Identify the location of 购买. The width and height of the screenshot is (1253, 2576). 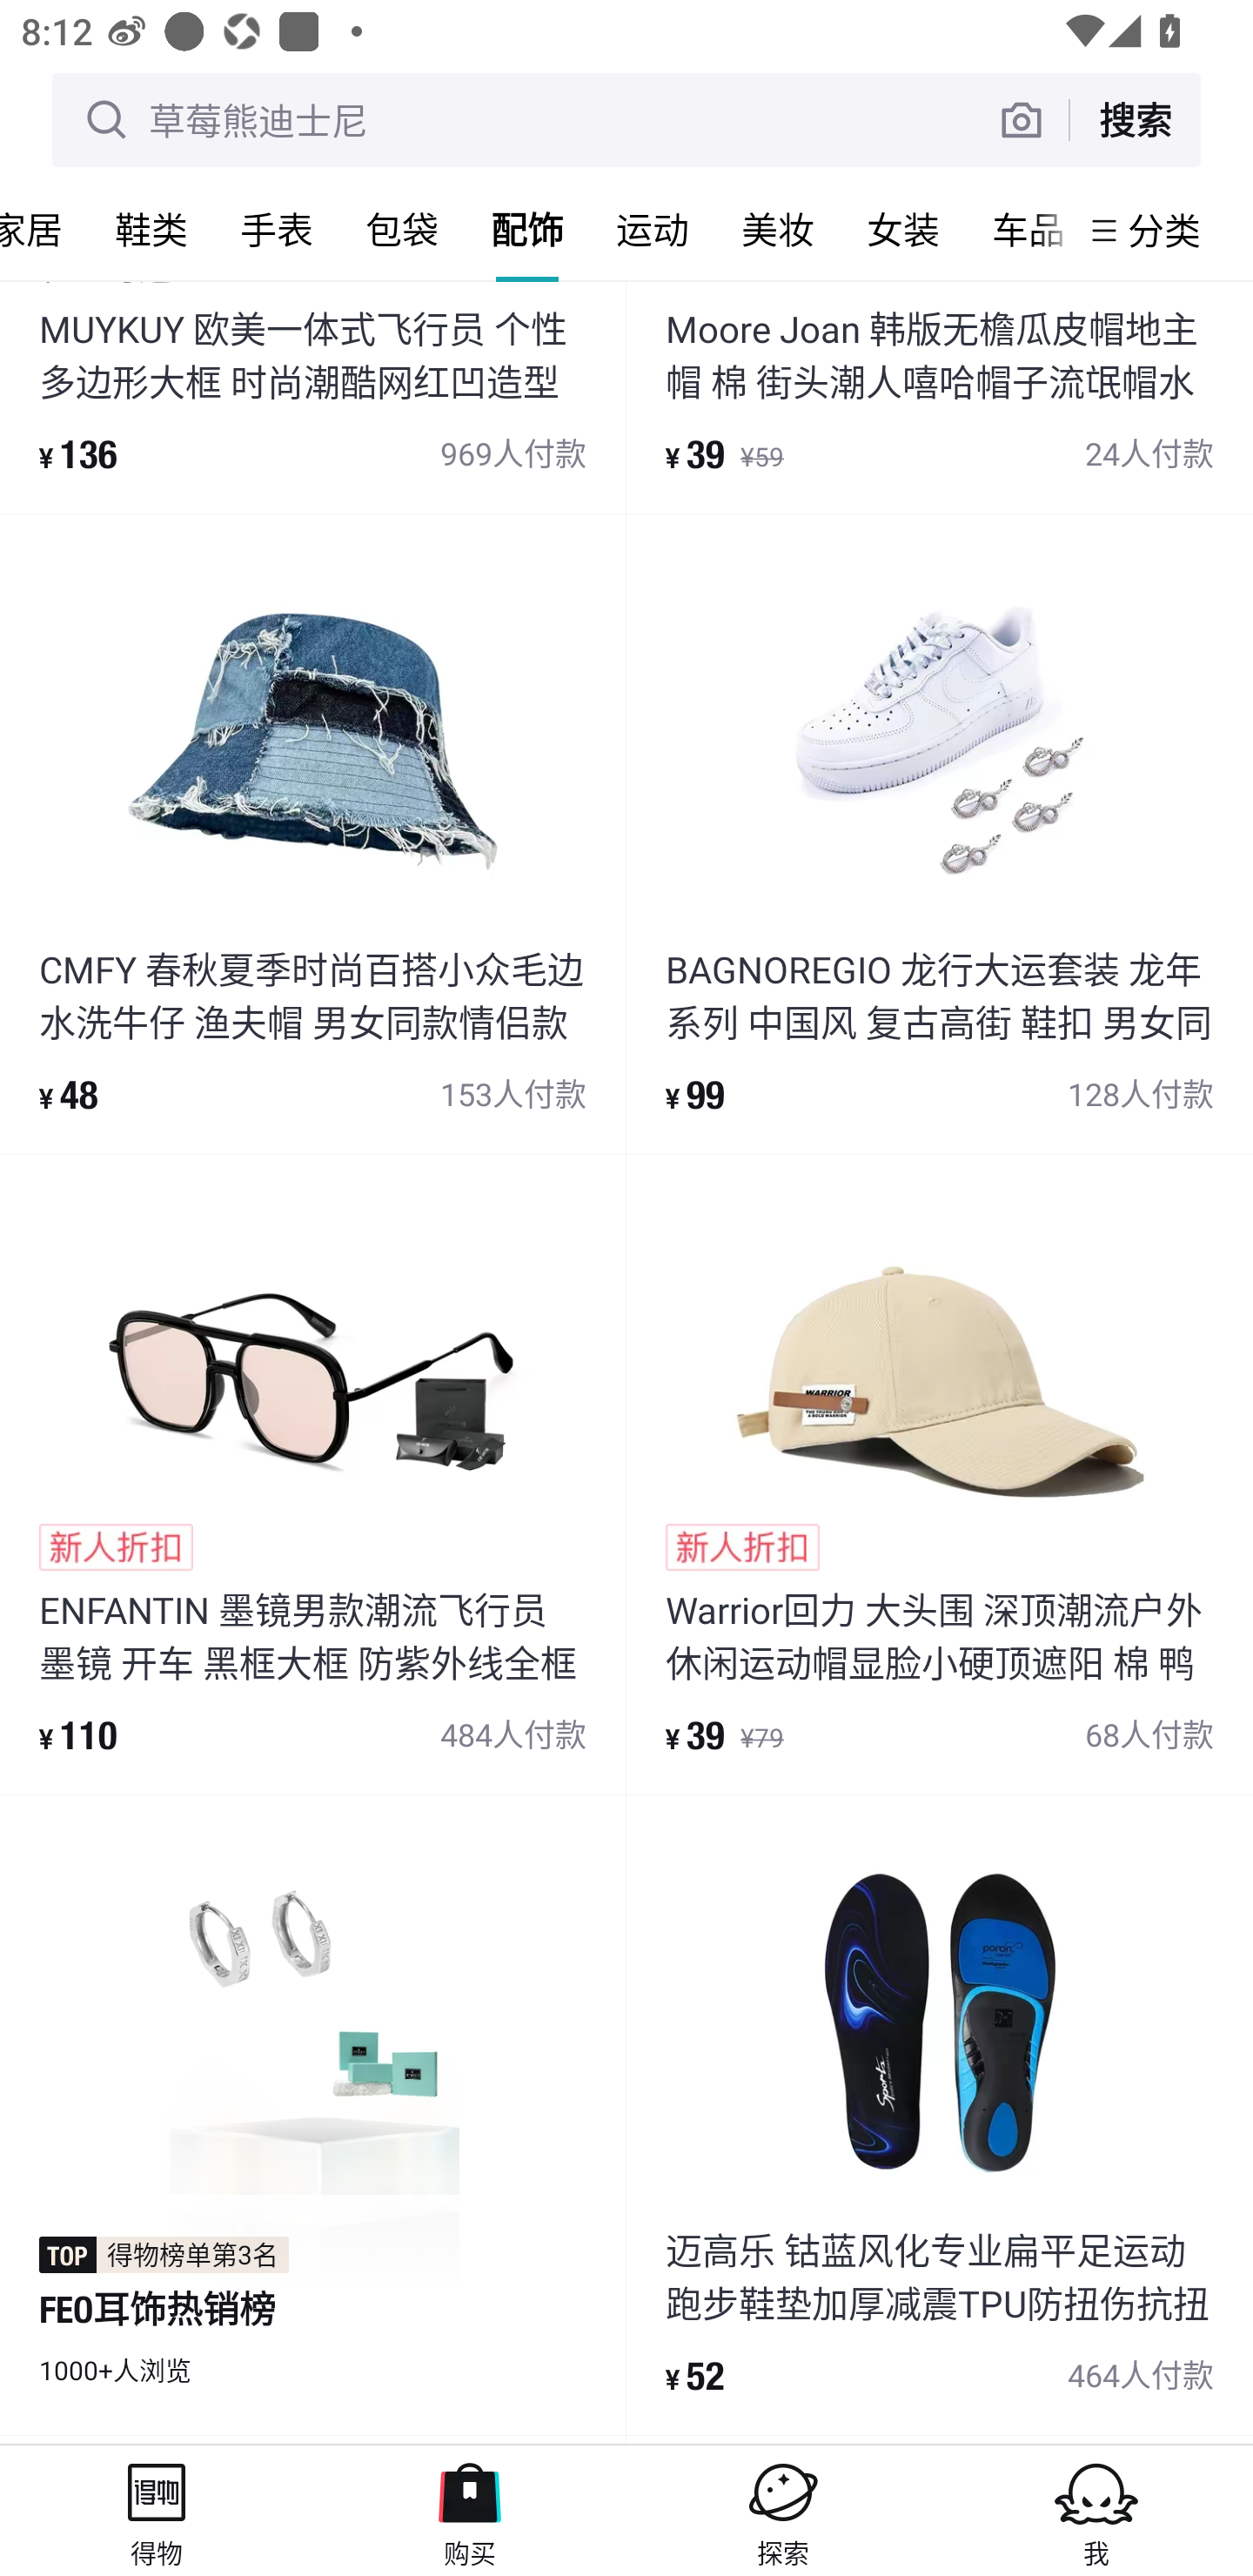
(470, 2510).